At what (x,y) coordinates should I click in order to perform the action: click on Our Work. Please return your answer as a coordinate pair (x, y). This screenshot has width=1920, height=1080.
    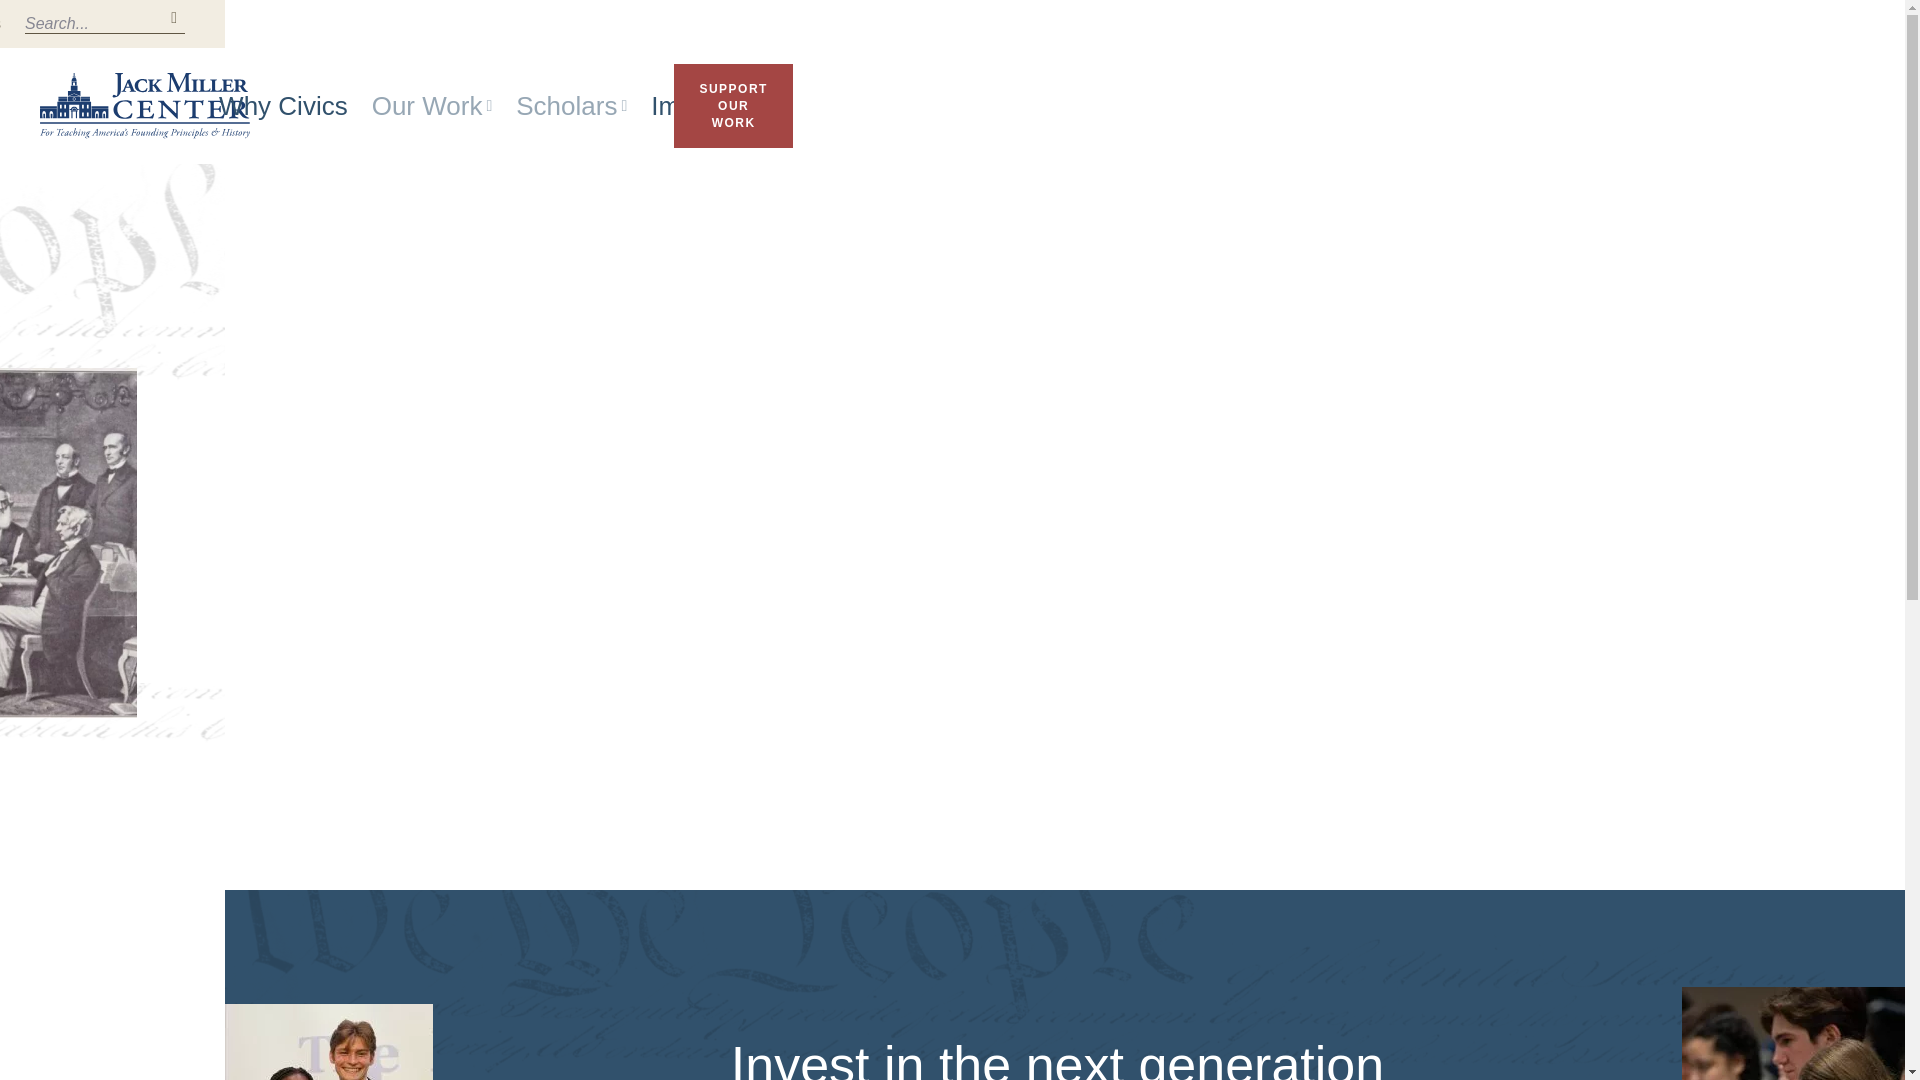
    Looking at the image, I should click on (432, 106).